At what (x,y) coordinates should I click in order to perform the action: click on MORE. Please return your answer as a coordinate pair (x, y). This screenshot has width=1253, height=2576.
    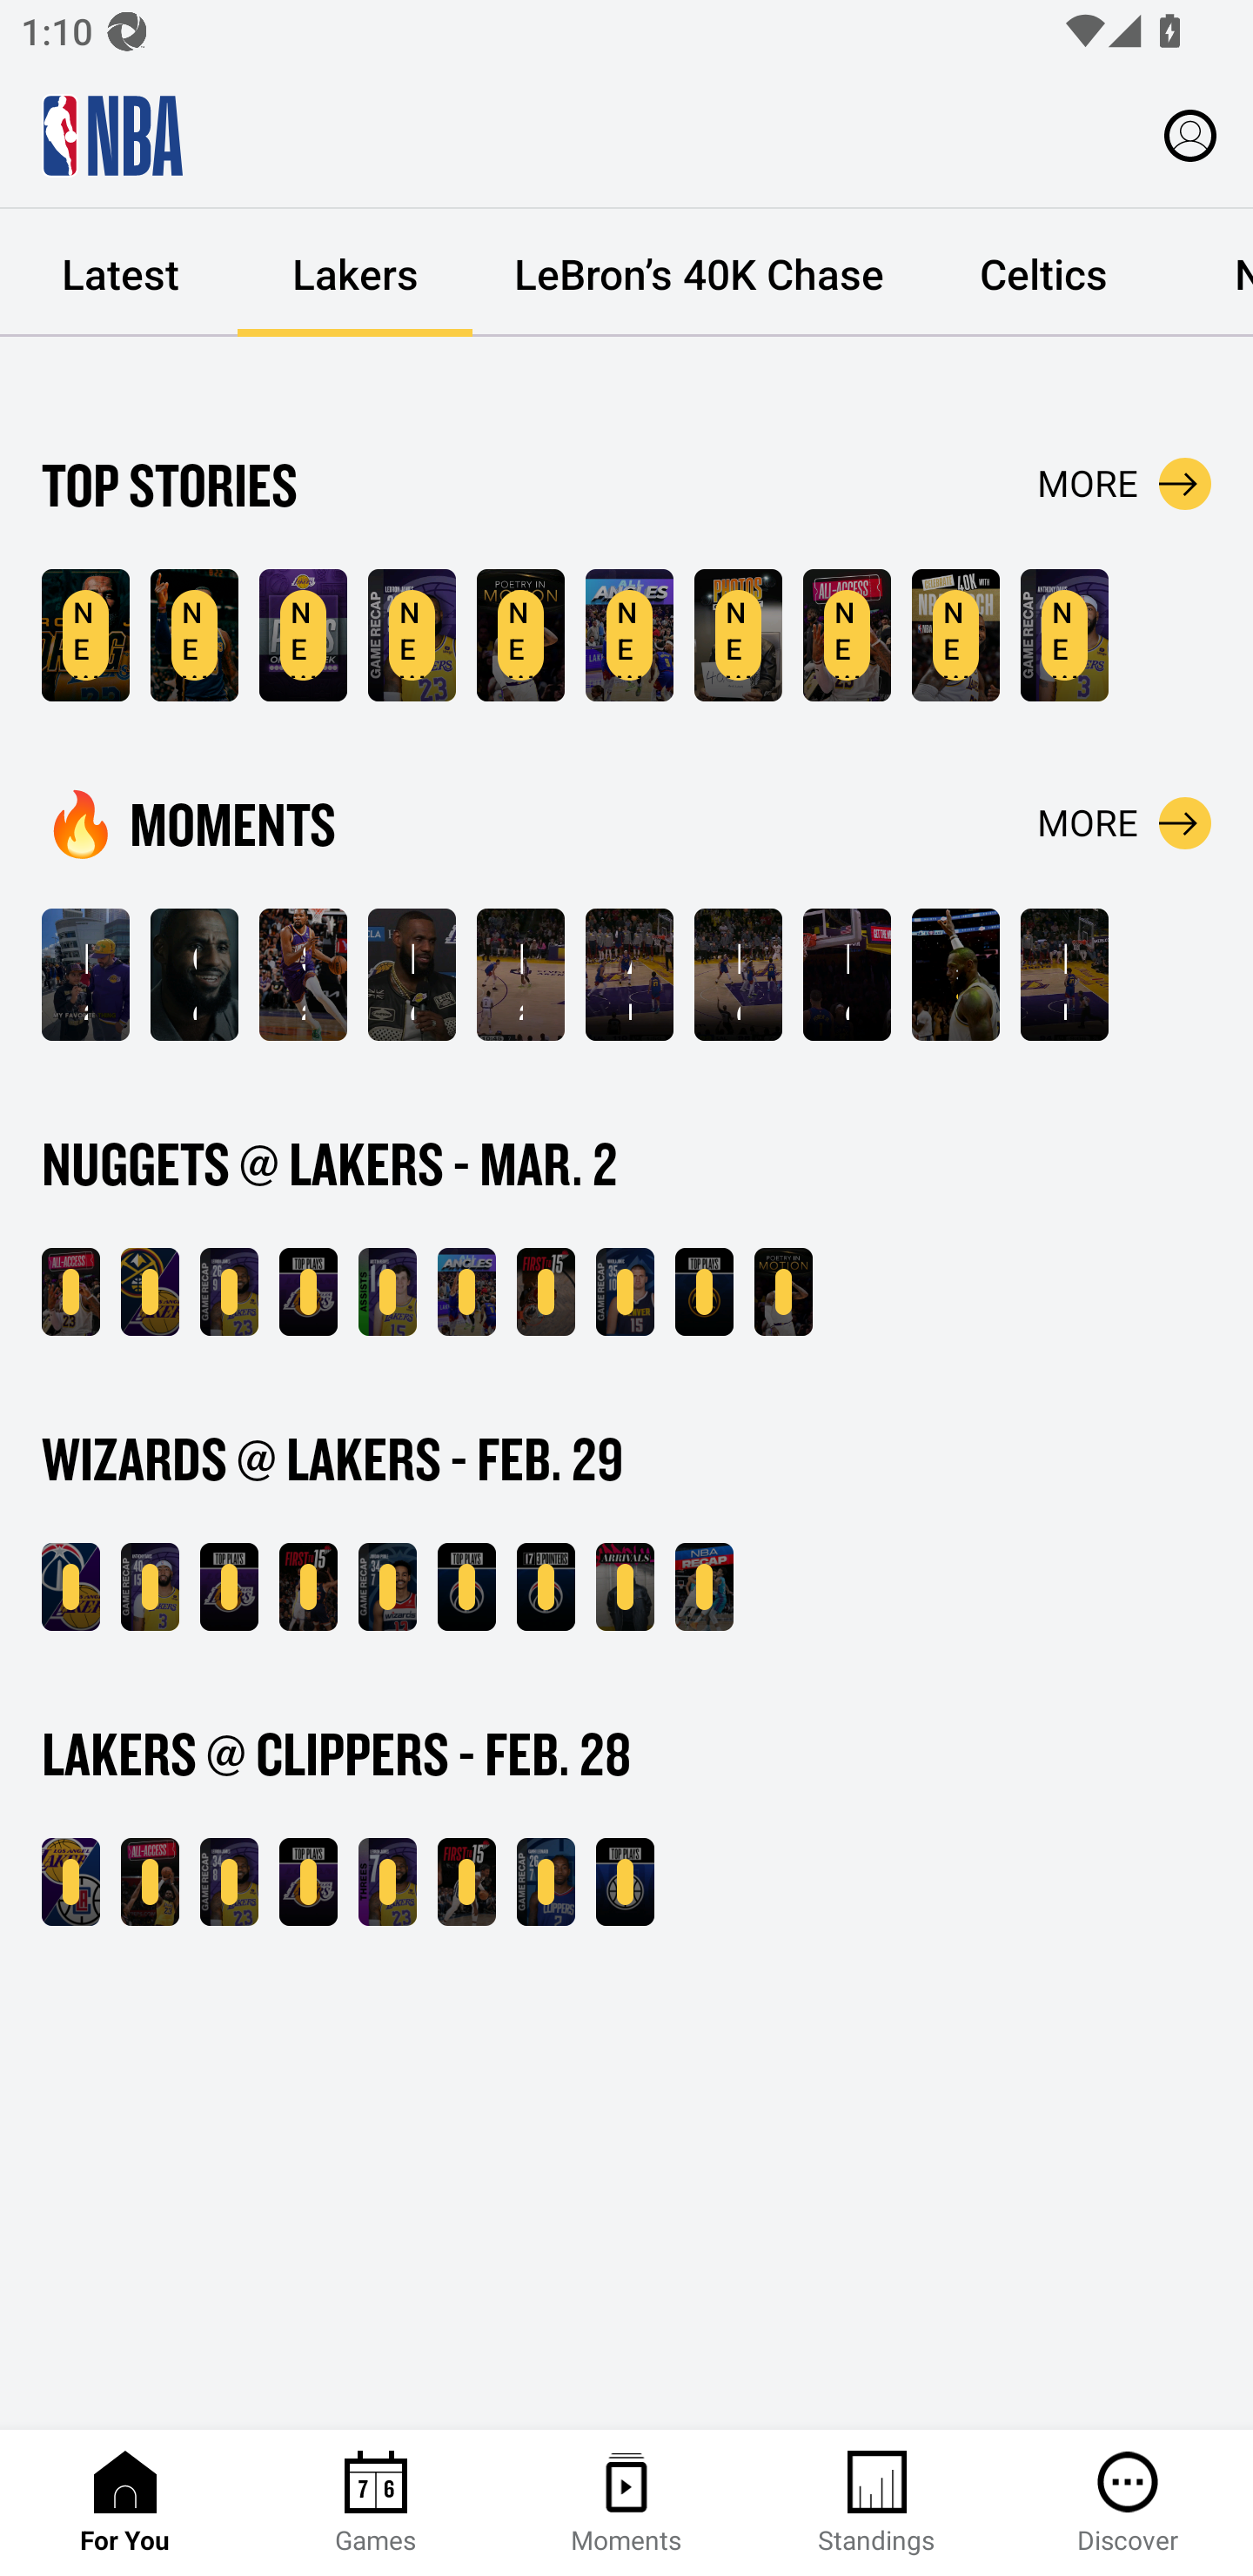
    Looking at the image, I should click on (1124, 484).